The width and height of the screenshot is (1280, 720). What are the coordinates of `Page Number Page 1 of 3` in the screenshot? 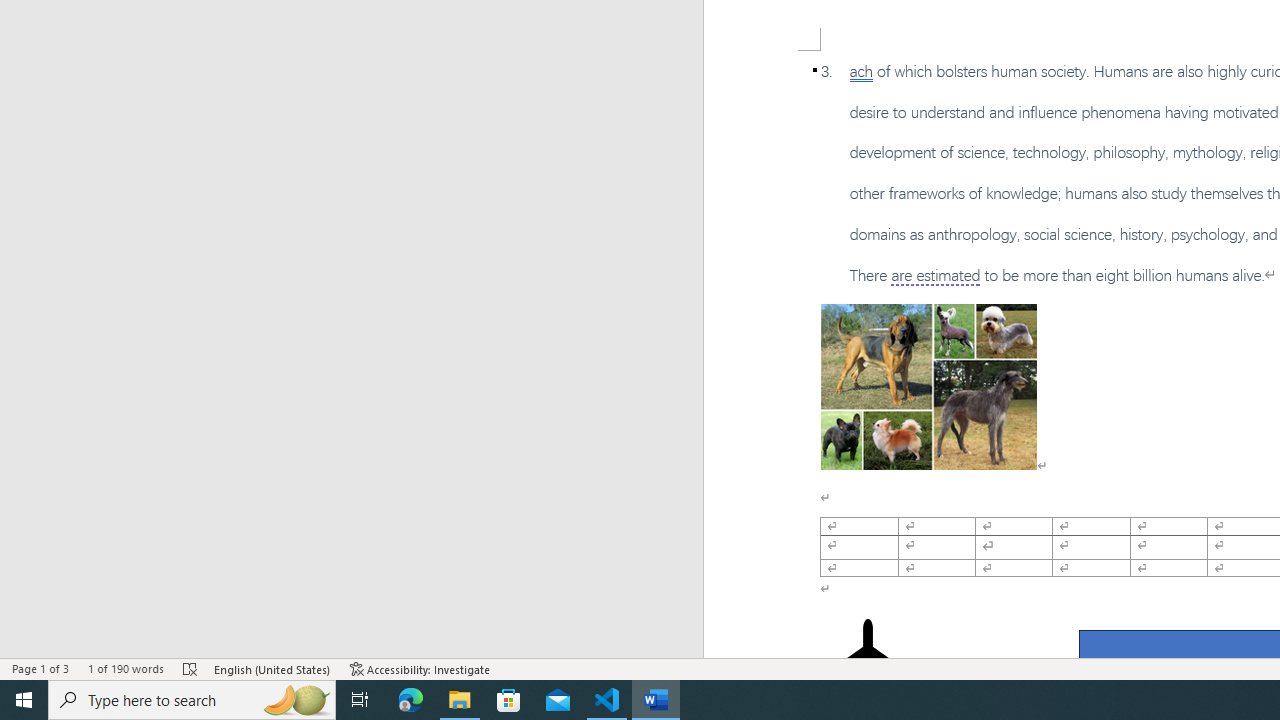 It's located at (40, 668).